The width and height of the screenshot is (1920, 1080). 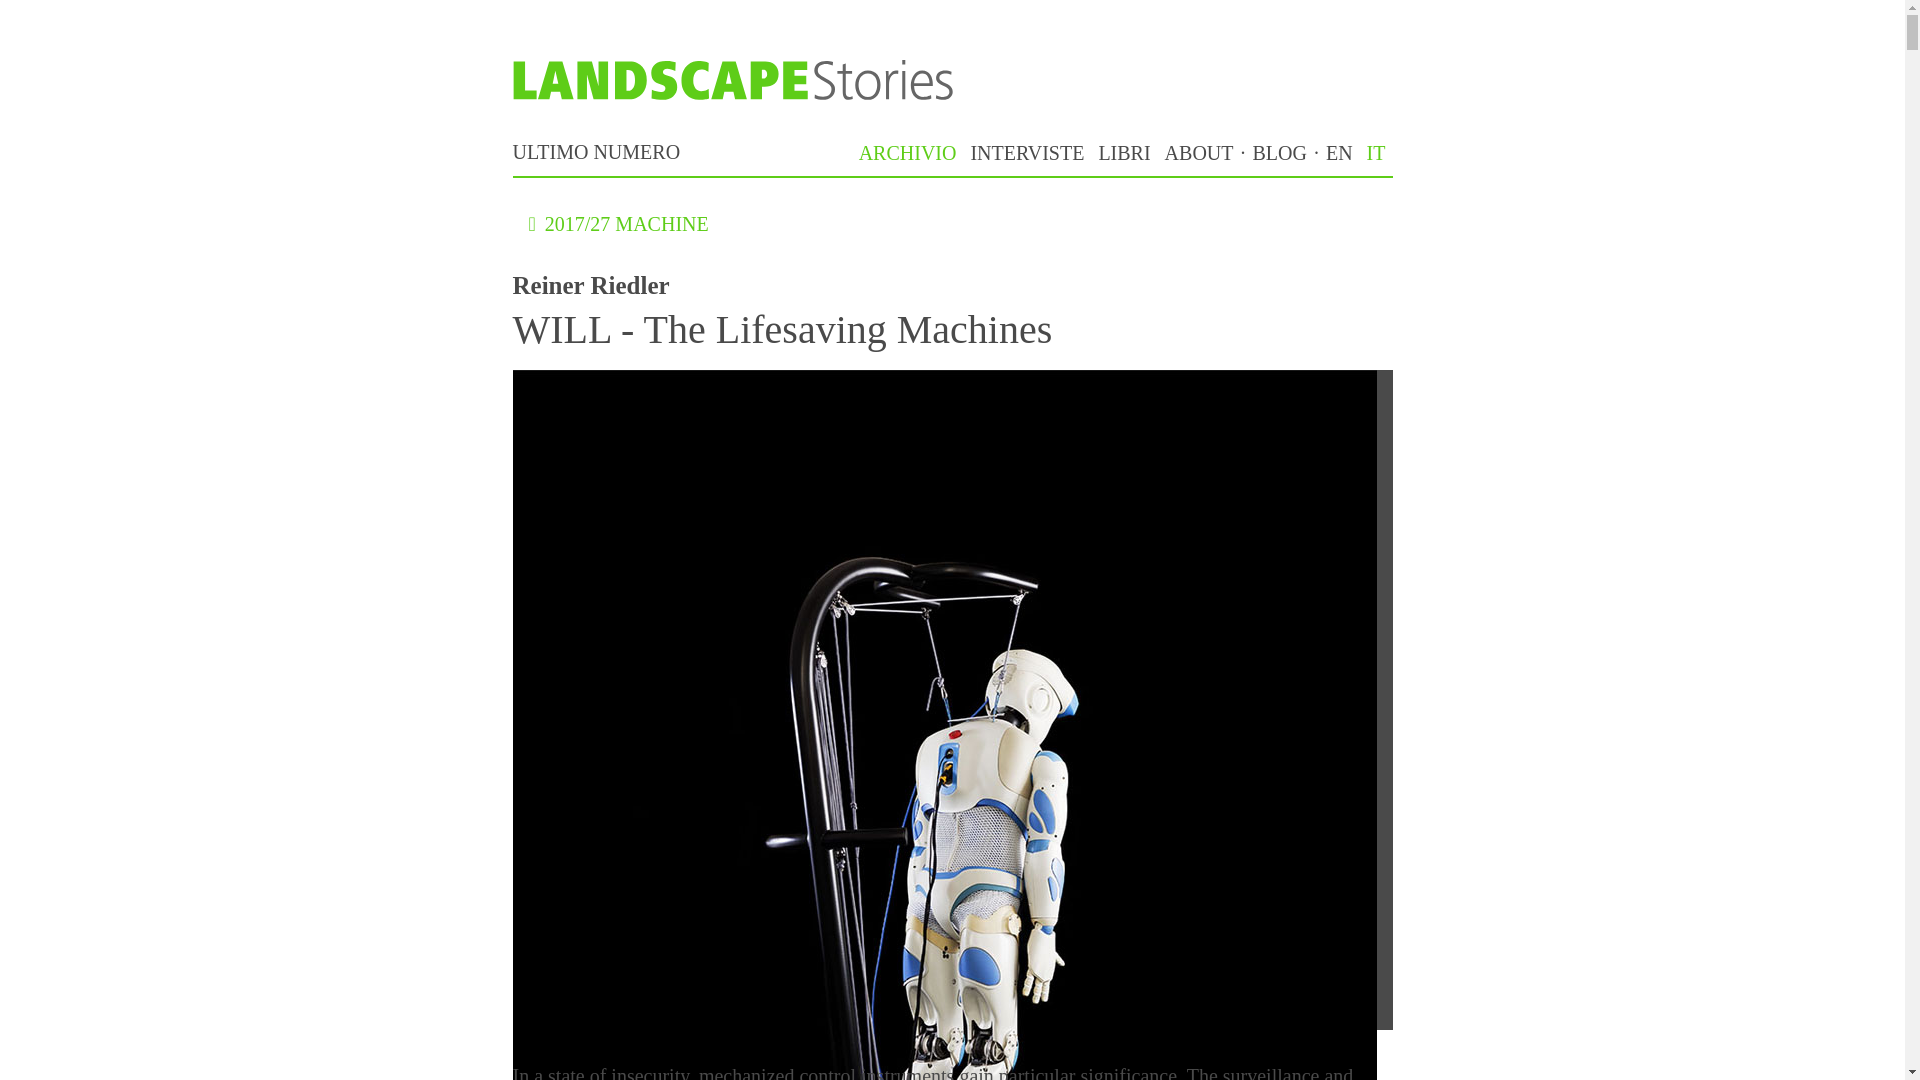 I want to click on ULTIMO NUMERO, so click(x=596, y=152).